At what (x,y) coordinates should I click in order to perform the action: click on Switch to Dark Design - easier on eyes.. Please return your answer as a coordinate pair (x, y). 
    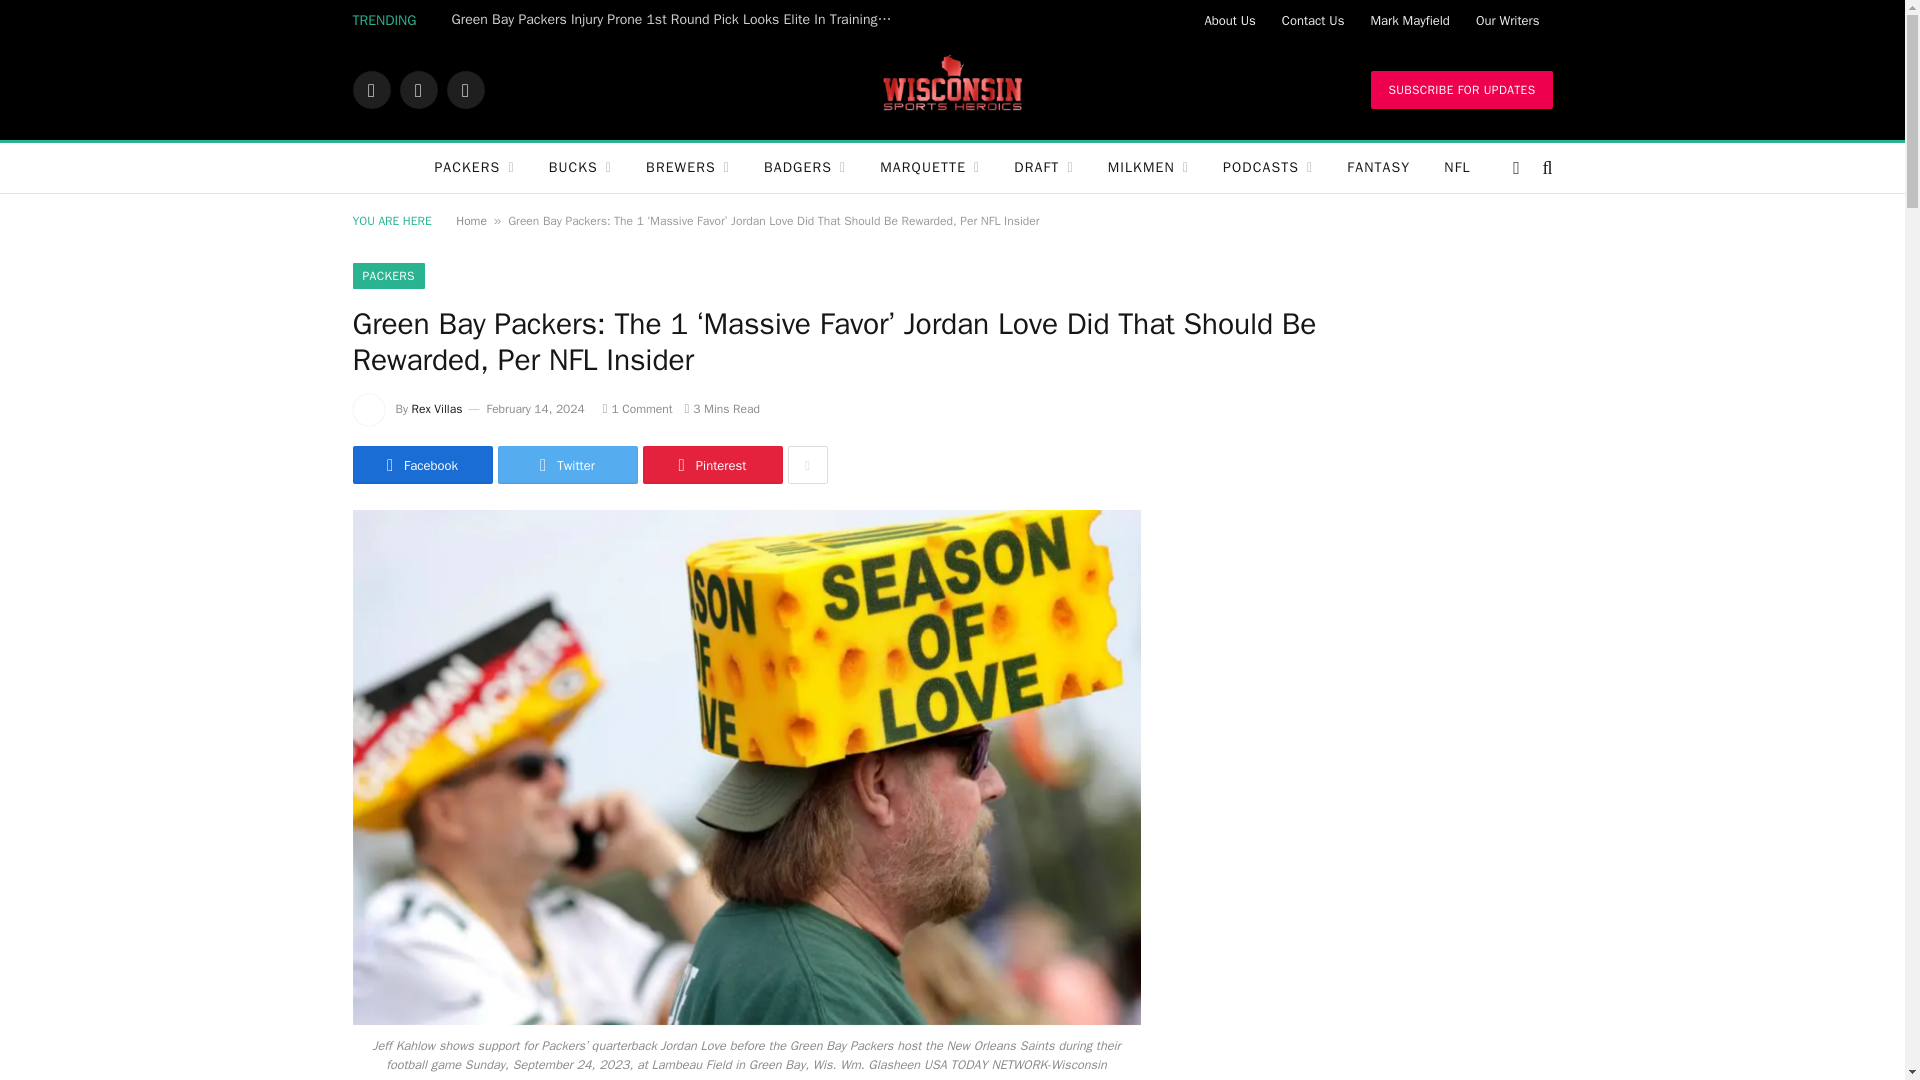
    Looking at the image, I should click on (1516, 168).